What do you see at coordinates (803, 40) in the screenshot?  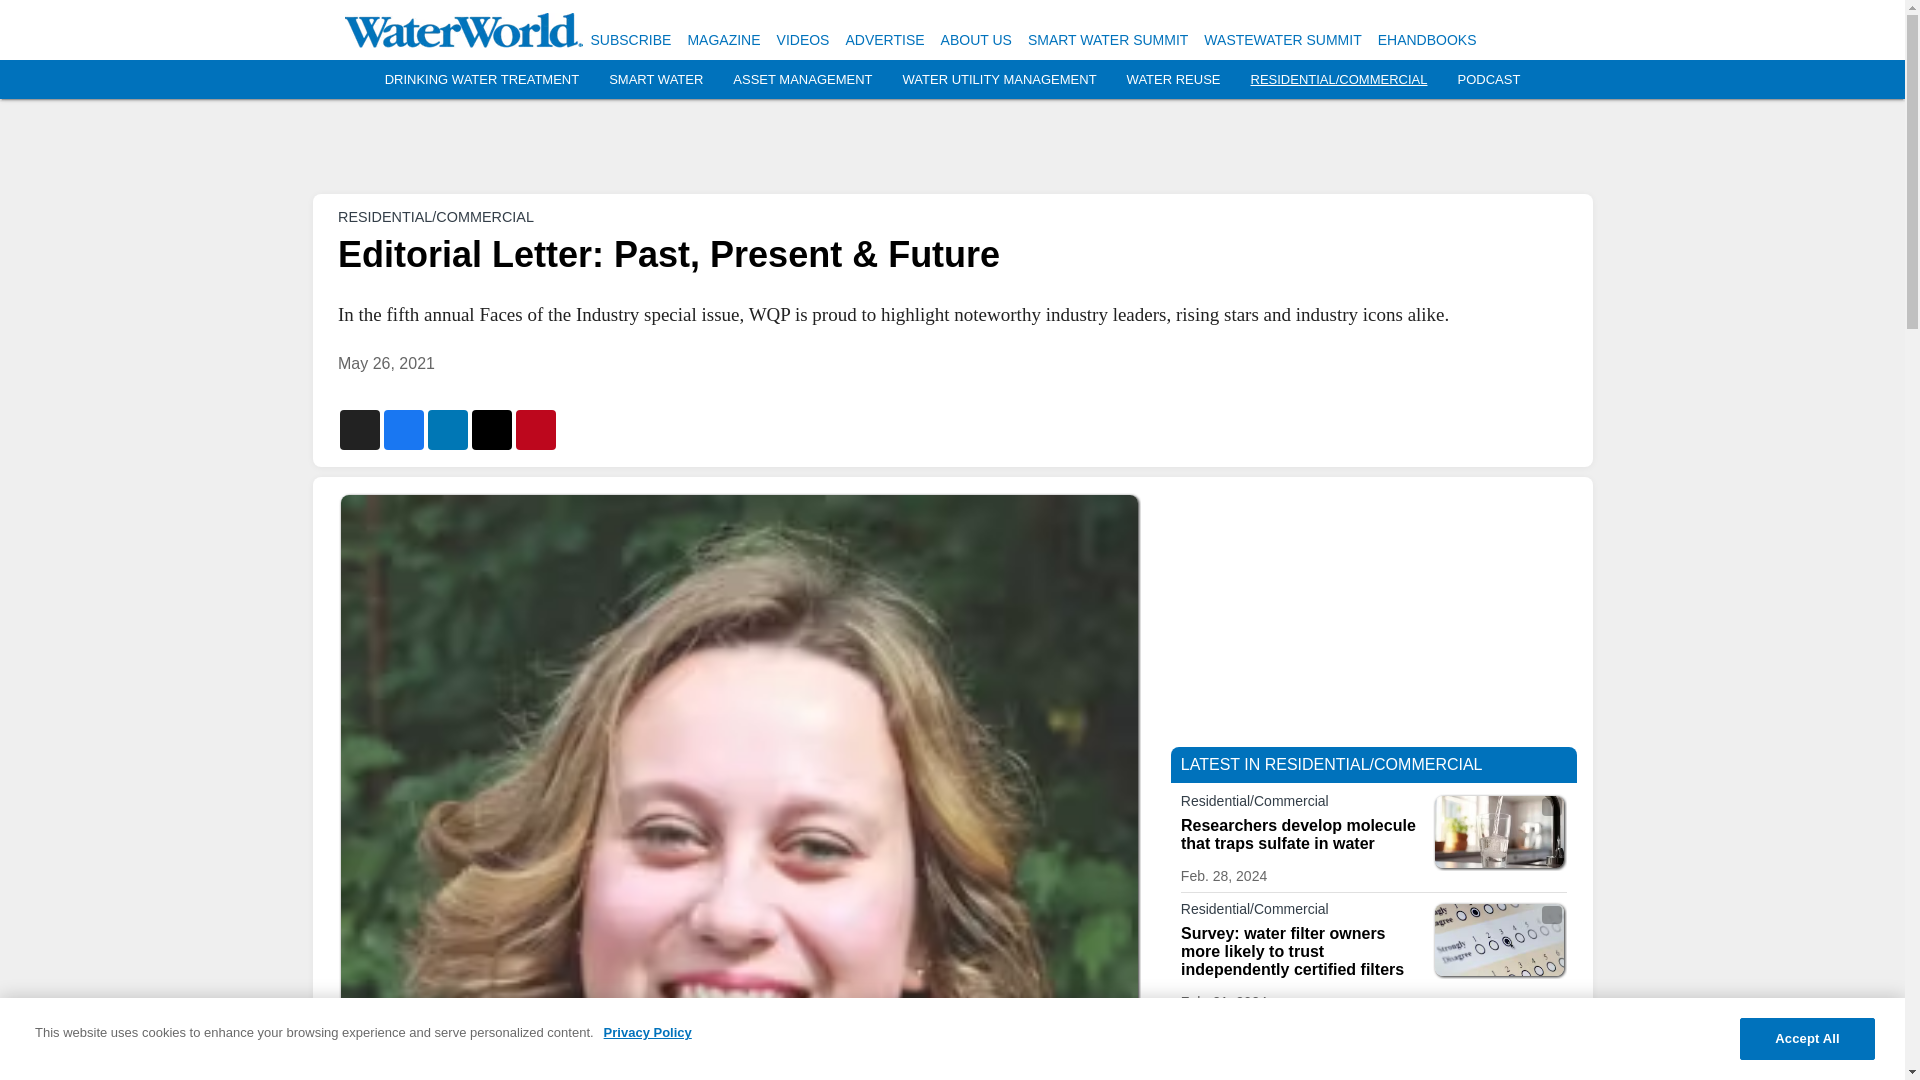 I see `VIDEOS` at bounding box center [803, 40].